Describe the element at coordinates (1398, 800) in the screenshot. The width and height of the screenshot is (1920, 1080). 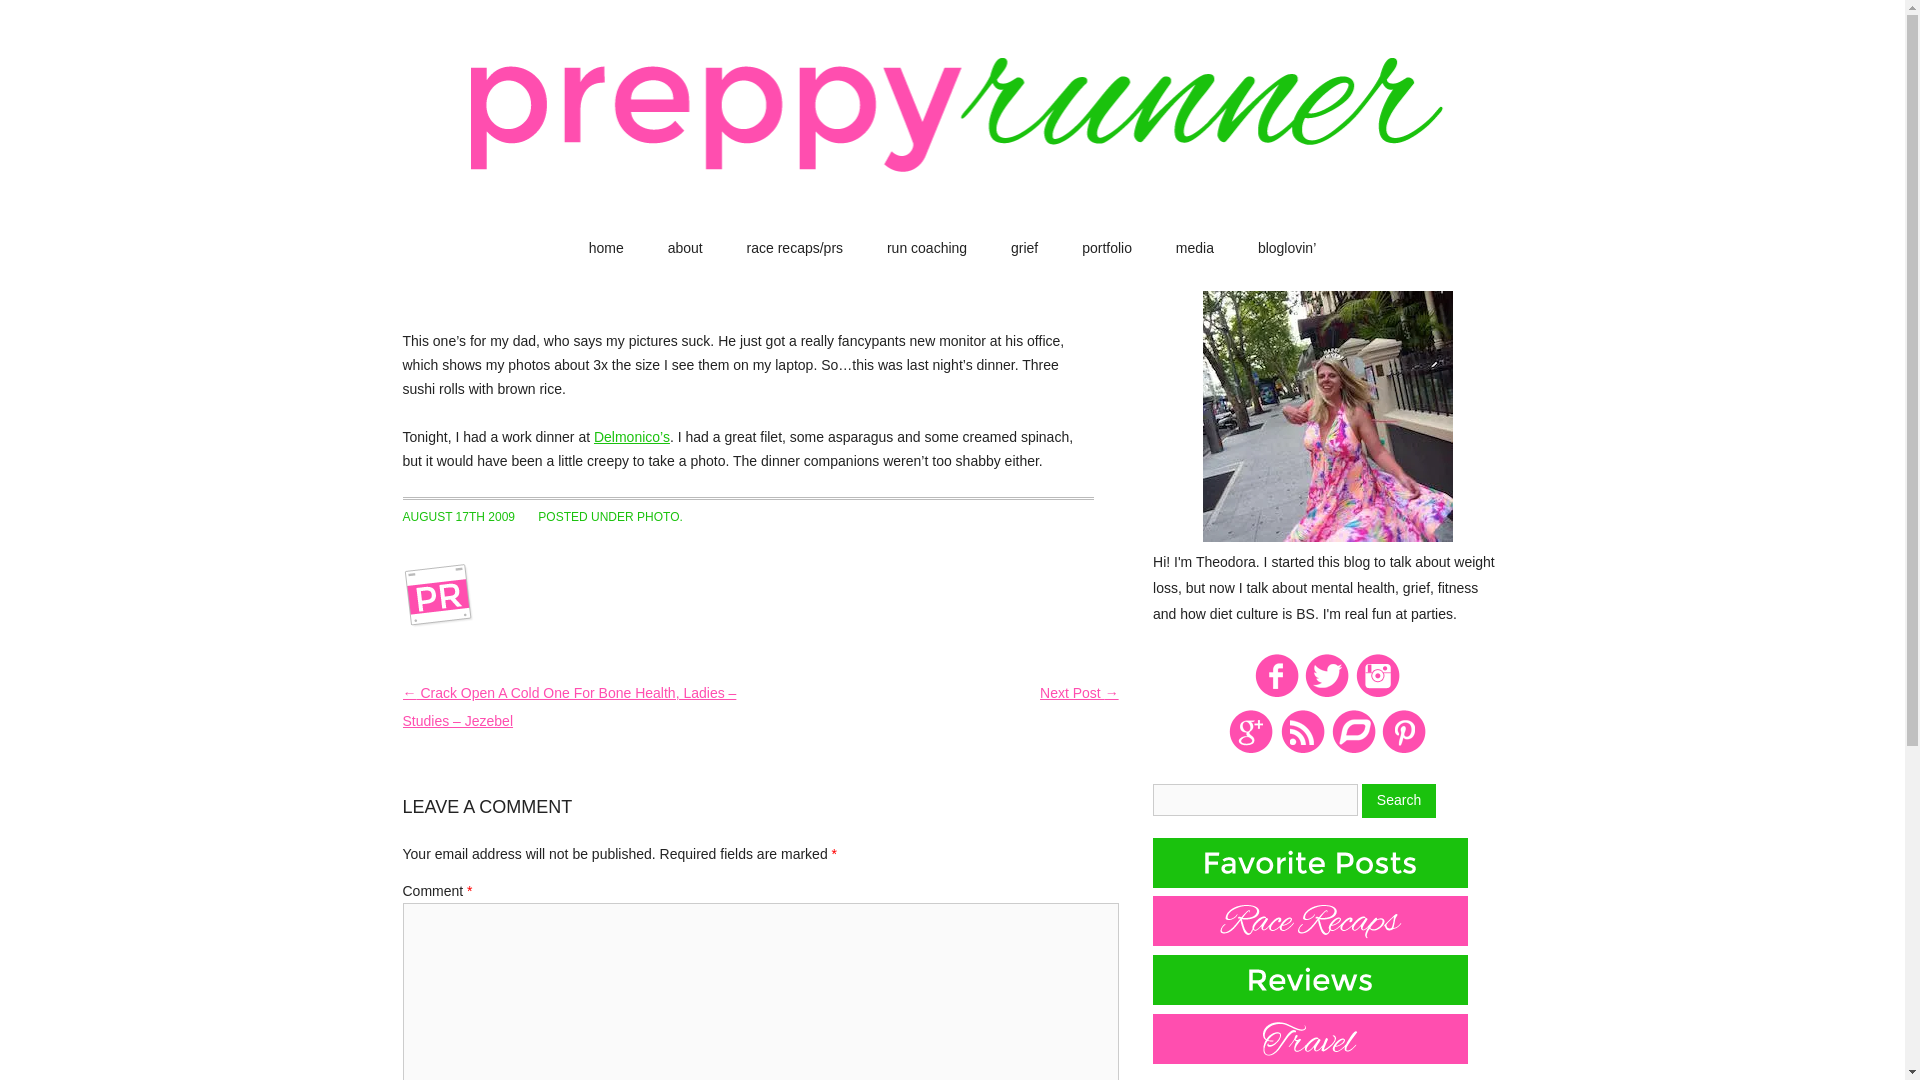
I see `Search` at that location.